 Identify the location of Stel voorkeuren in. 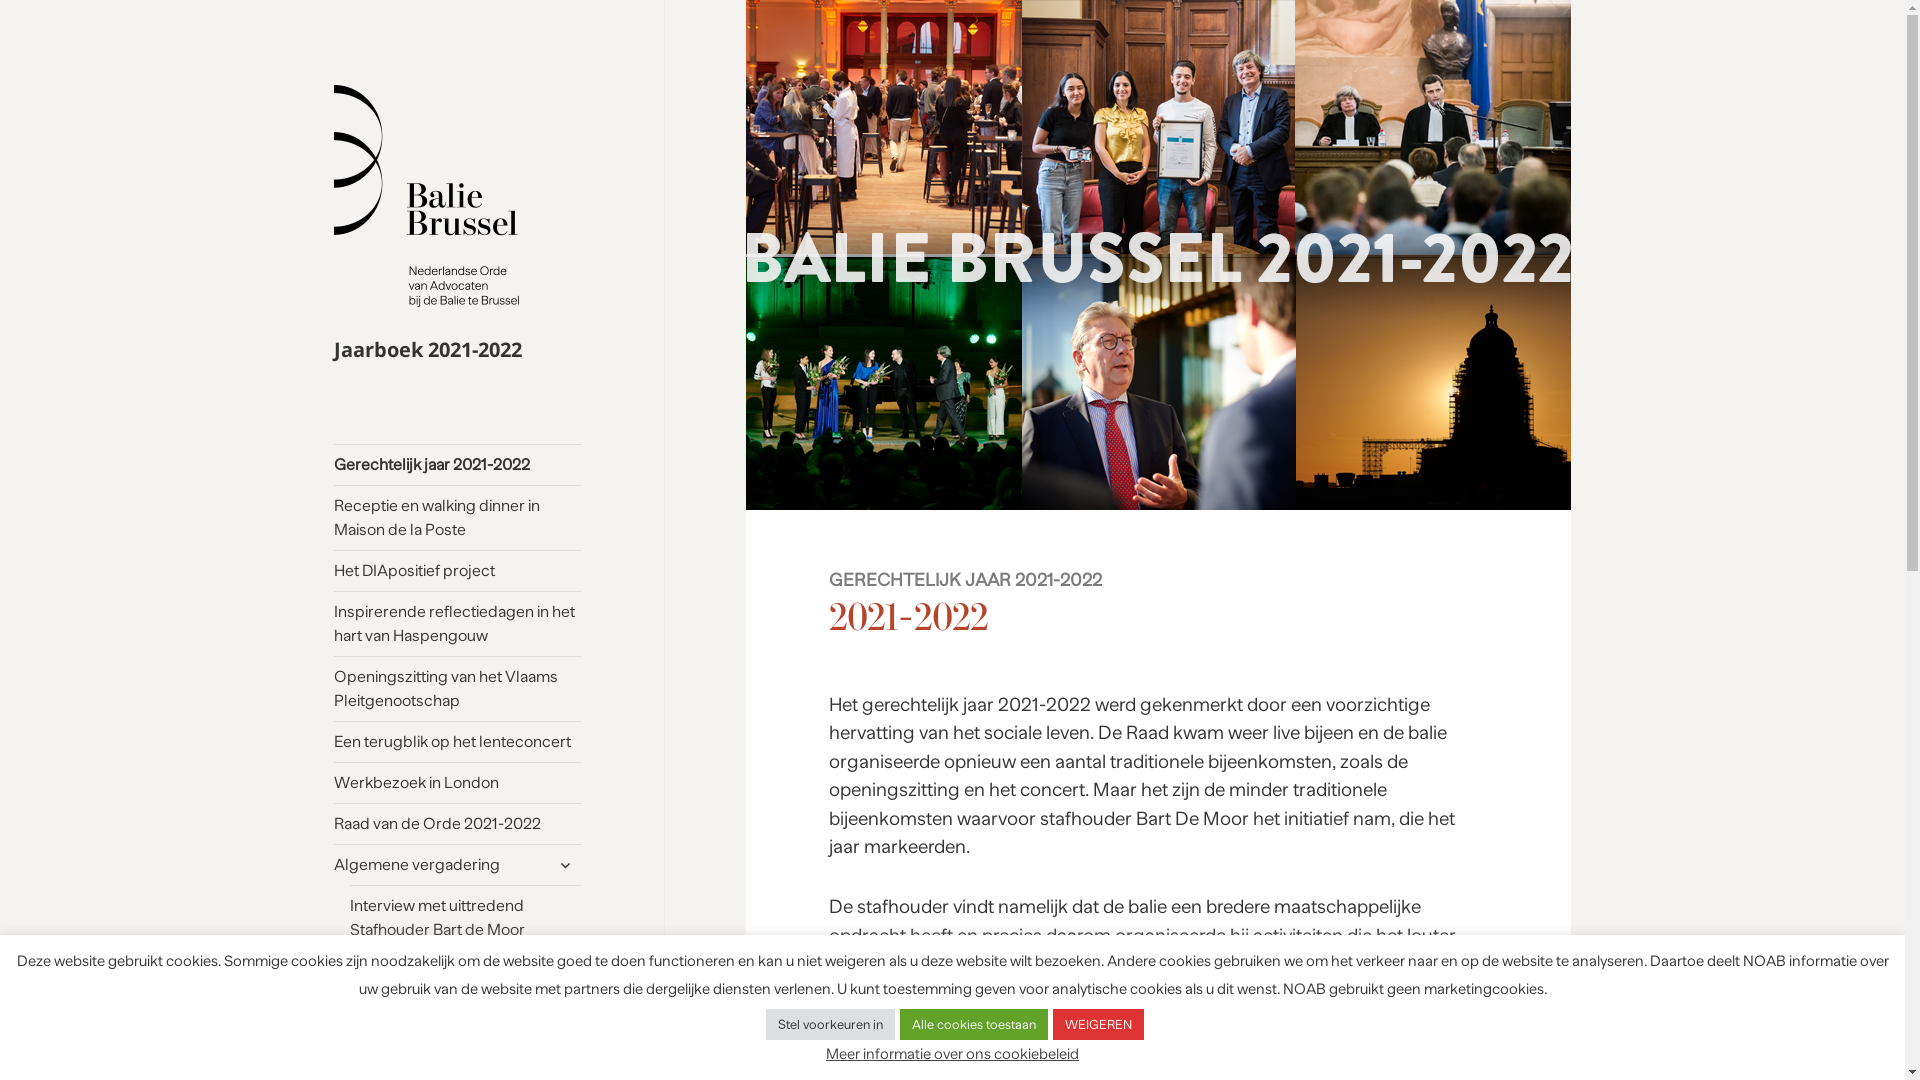
(830, 1024).